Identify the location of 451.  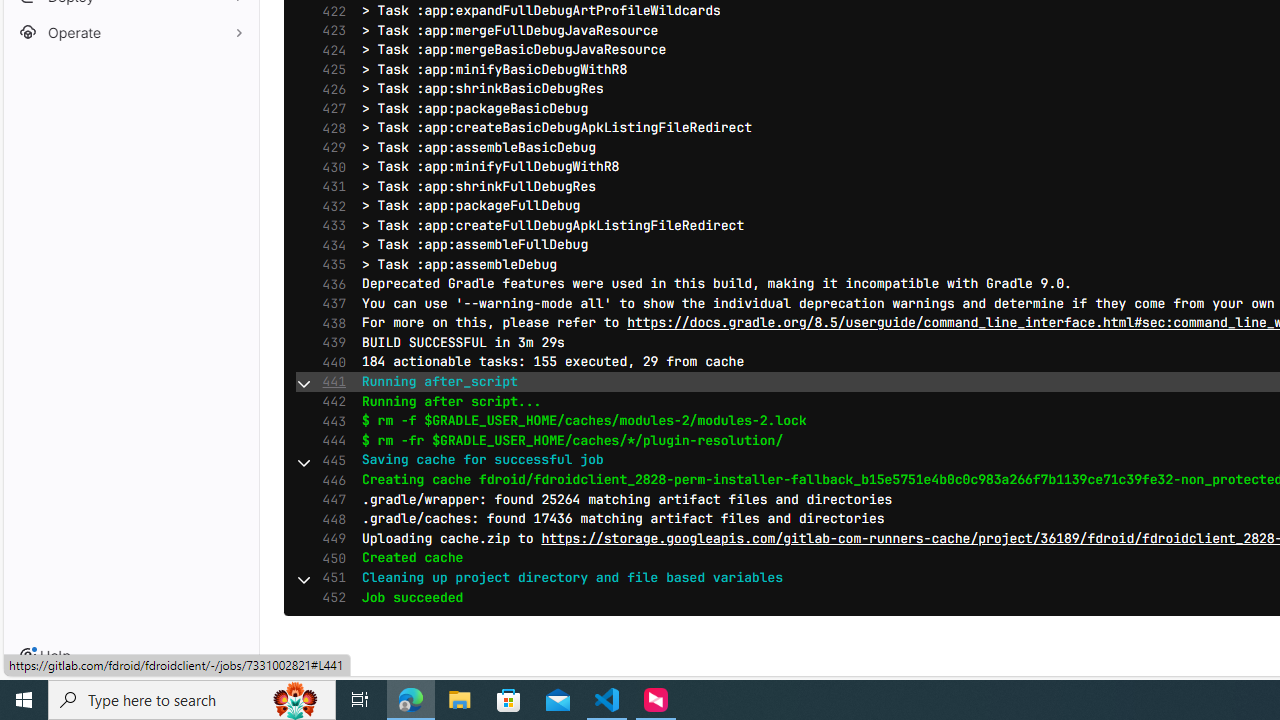
(329, 578).